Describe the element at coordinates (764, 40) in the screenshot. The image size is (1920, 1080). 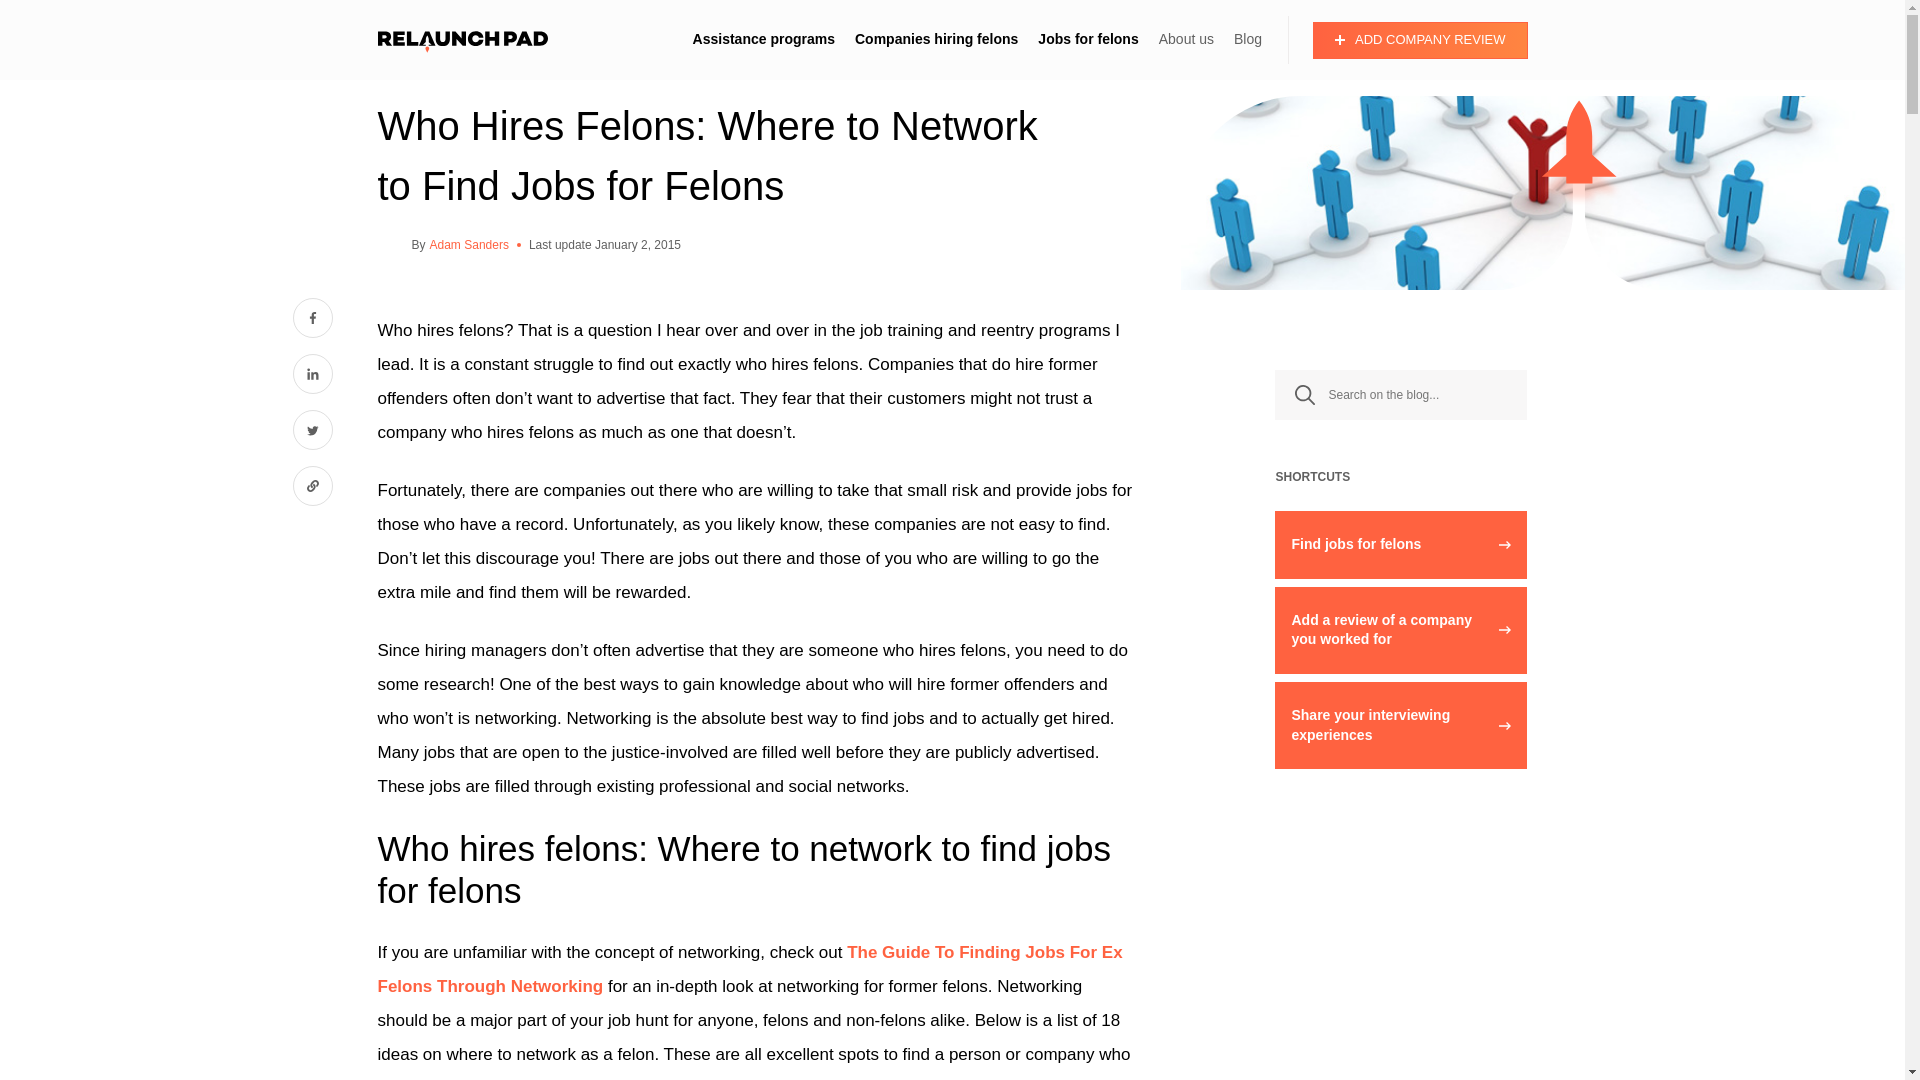
I see `Assistance programs` at that location.